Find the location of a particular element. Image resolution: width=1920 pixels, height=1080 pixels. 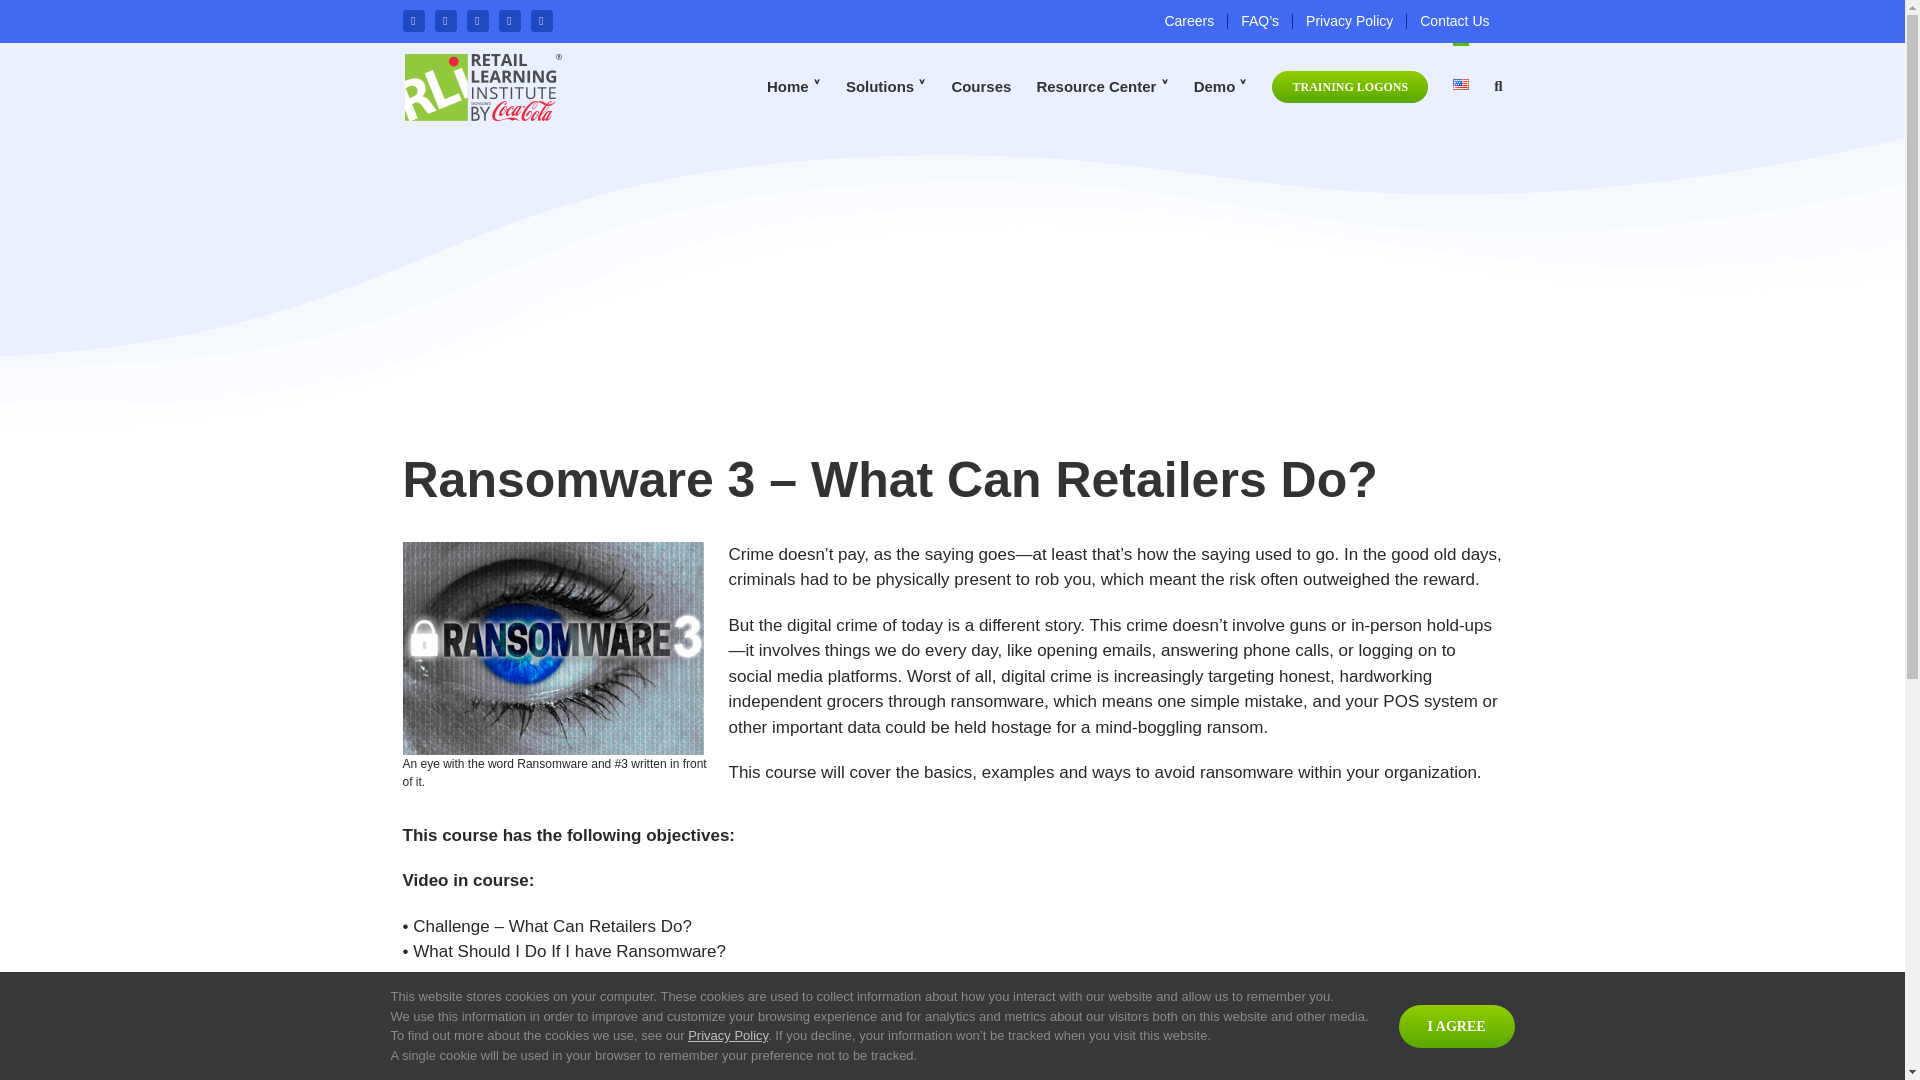

Twitter is located at coordinates (444, 20).